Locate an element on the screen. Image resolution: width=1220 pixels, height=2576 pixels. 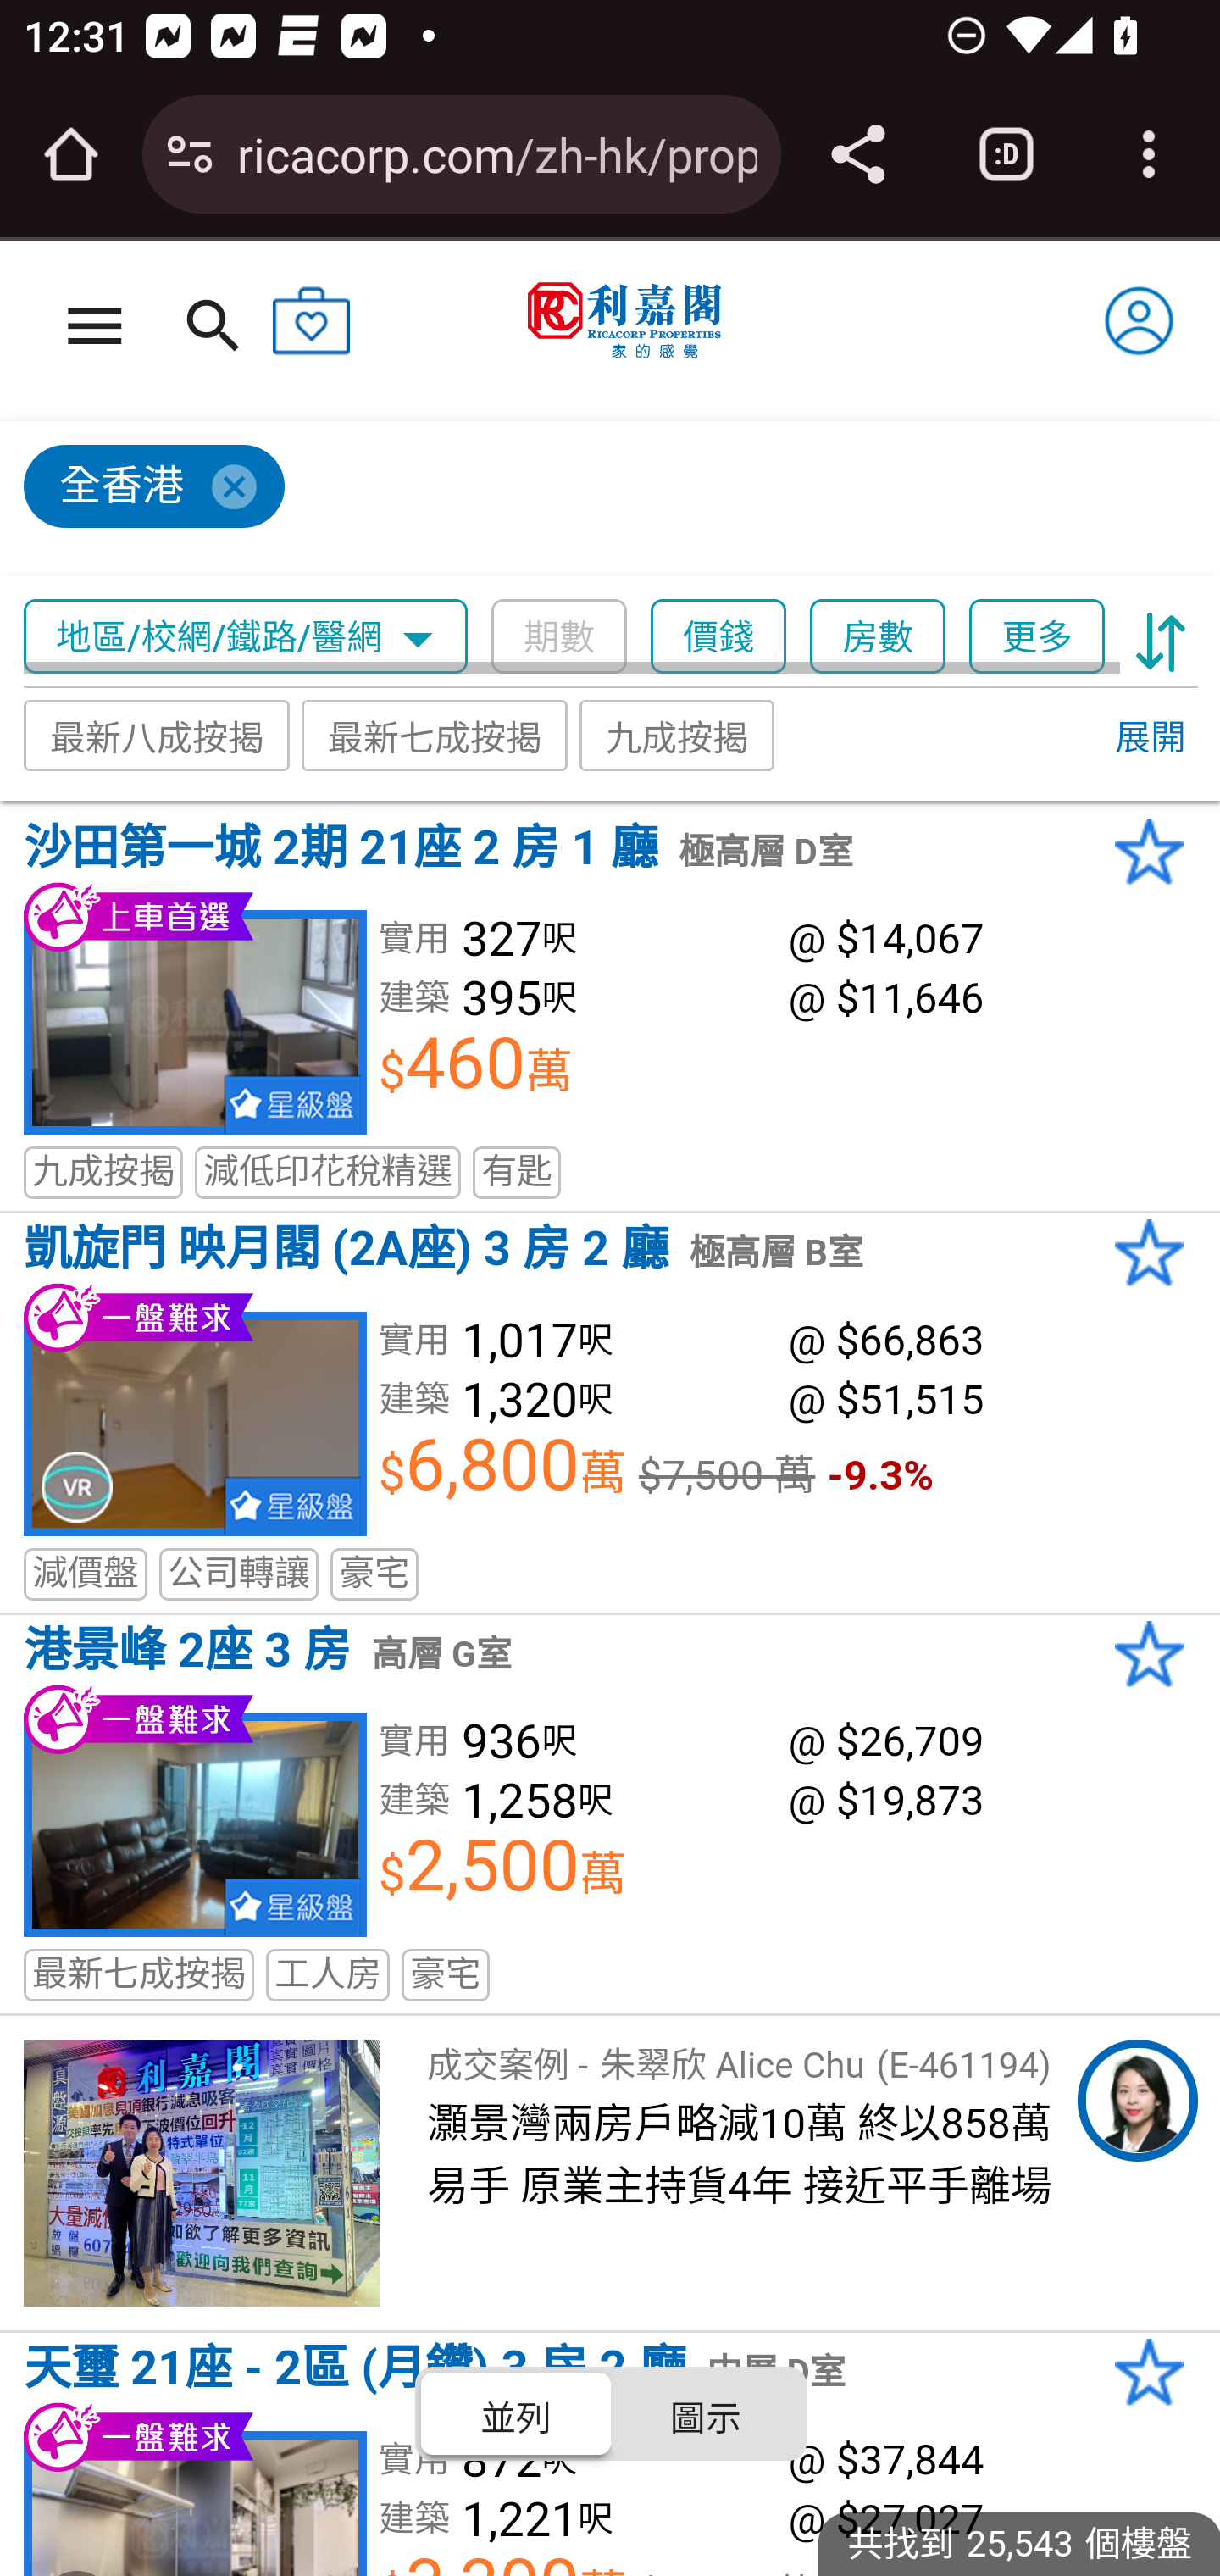
Switch or close tabs is located at coordinates (1006, 154).